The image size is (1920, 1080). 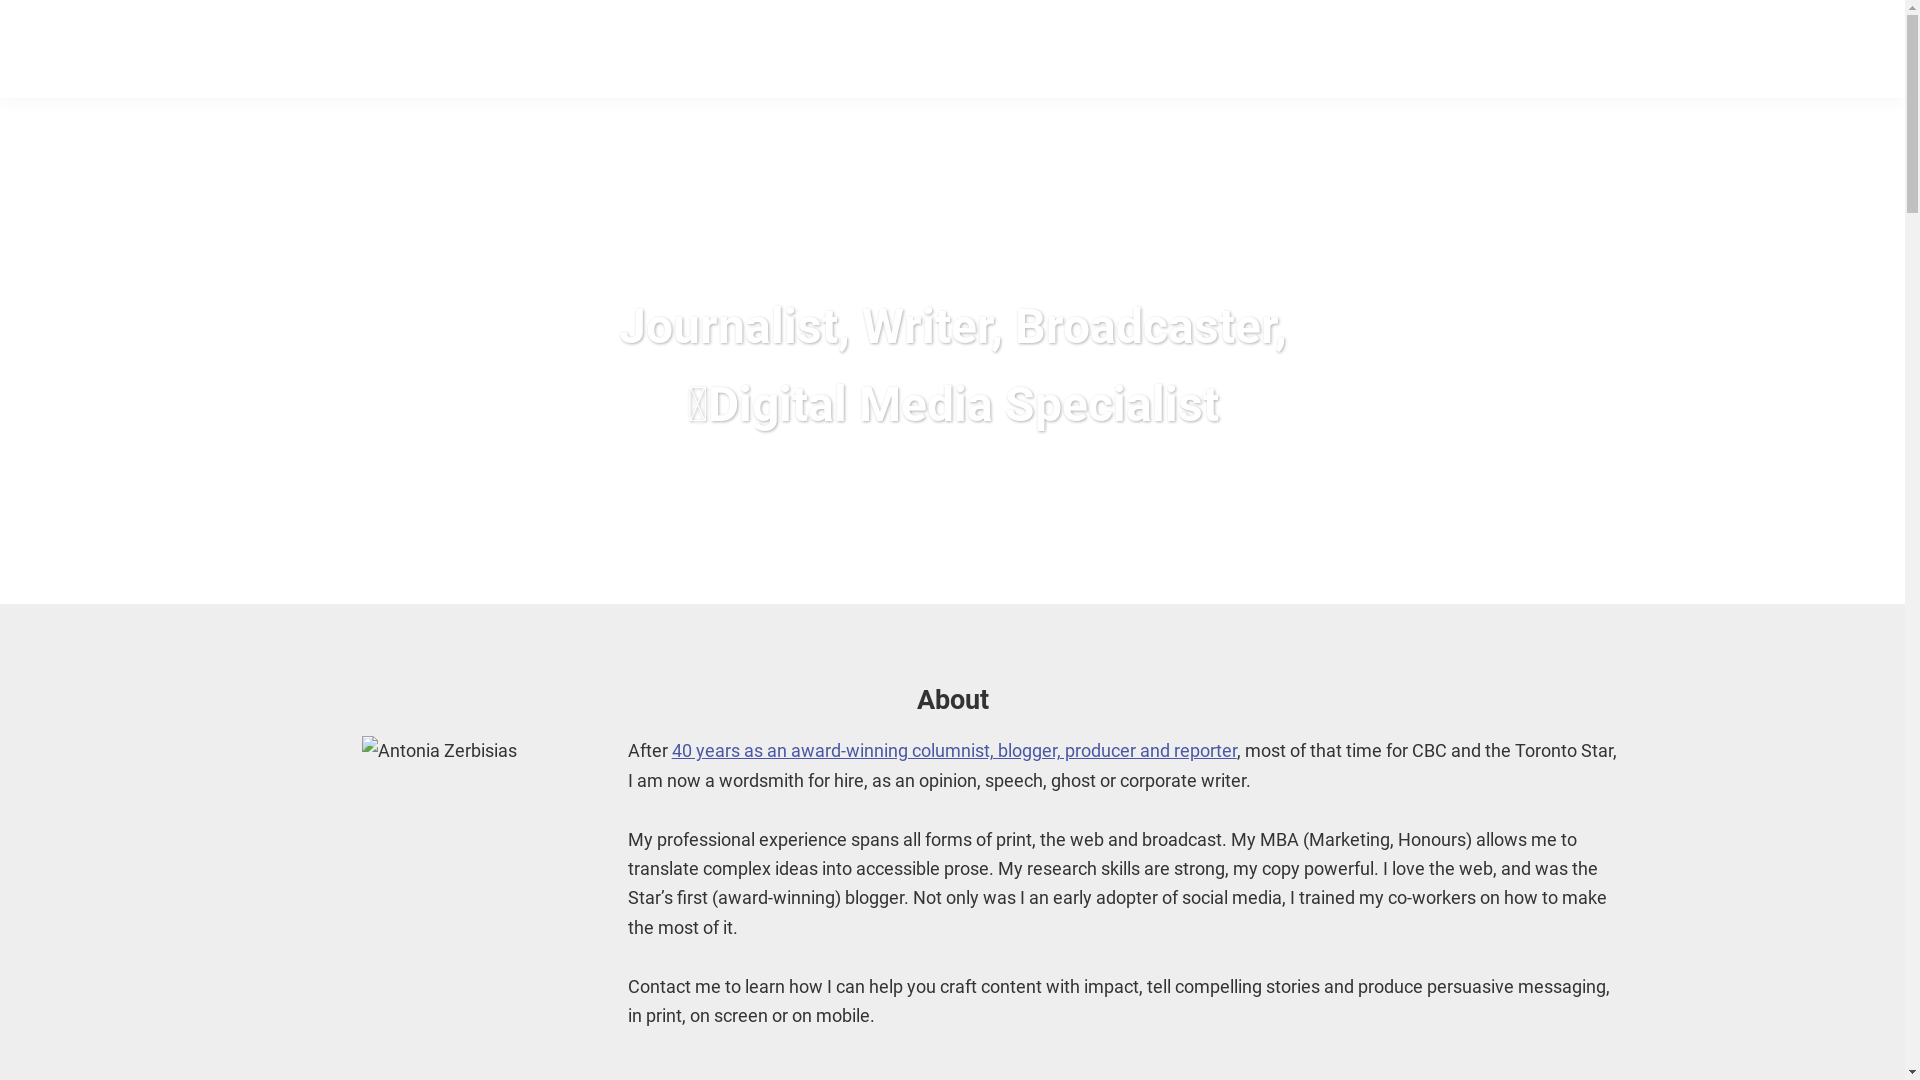 What do you see at coordinates (0, 0) in the screenshot?
I see `Skip to primary navigation` at bounding box center [0, 0].